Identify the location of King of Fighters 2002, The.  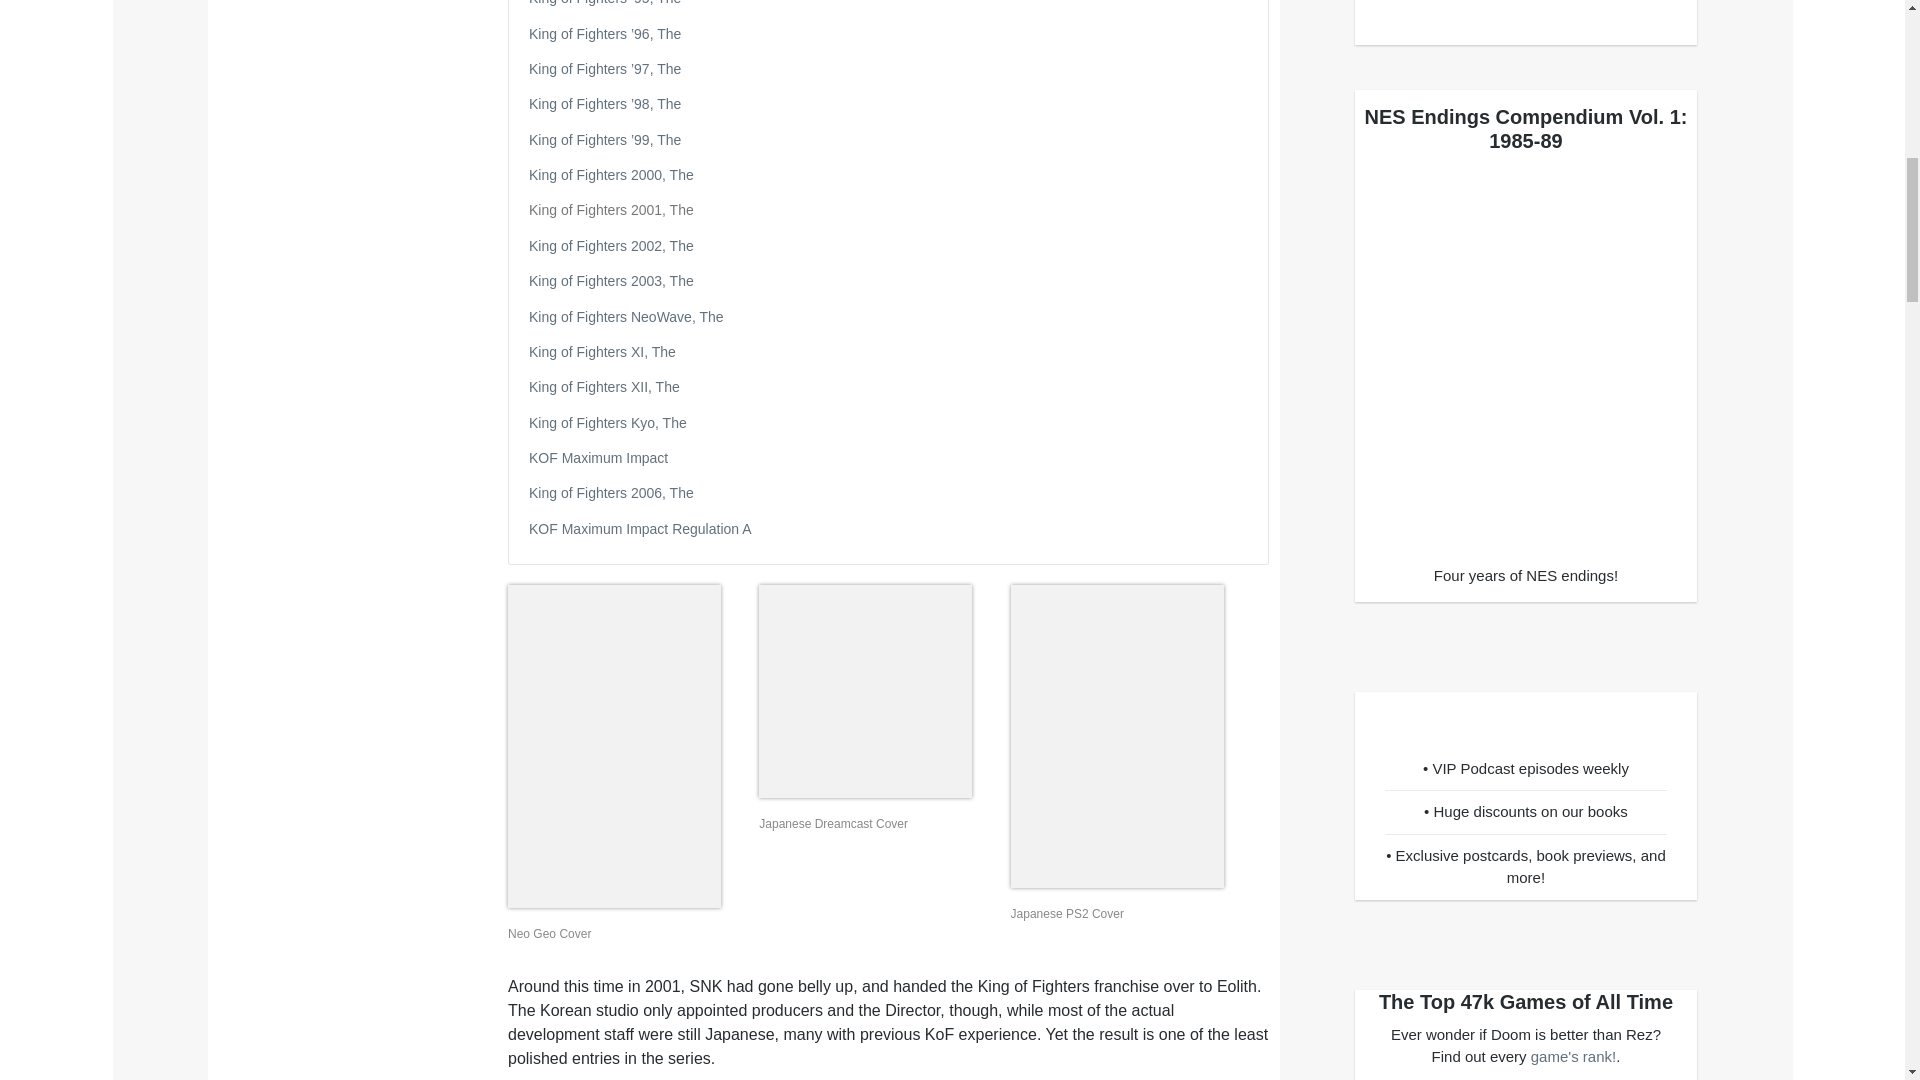
(611, 245).